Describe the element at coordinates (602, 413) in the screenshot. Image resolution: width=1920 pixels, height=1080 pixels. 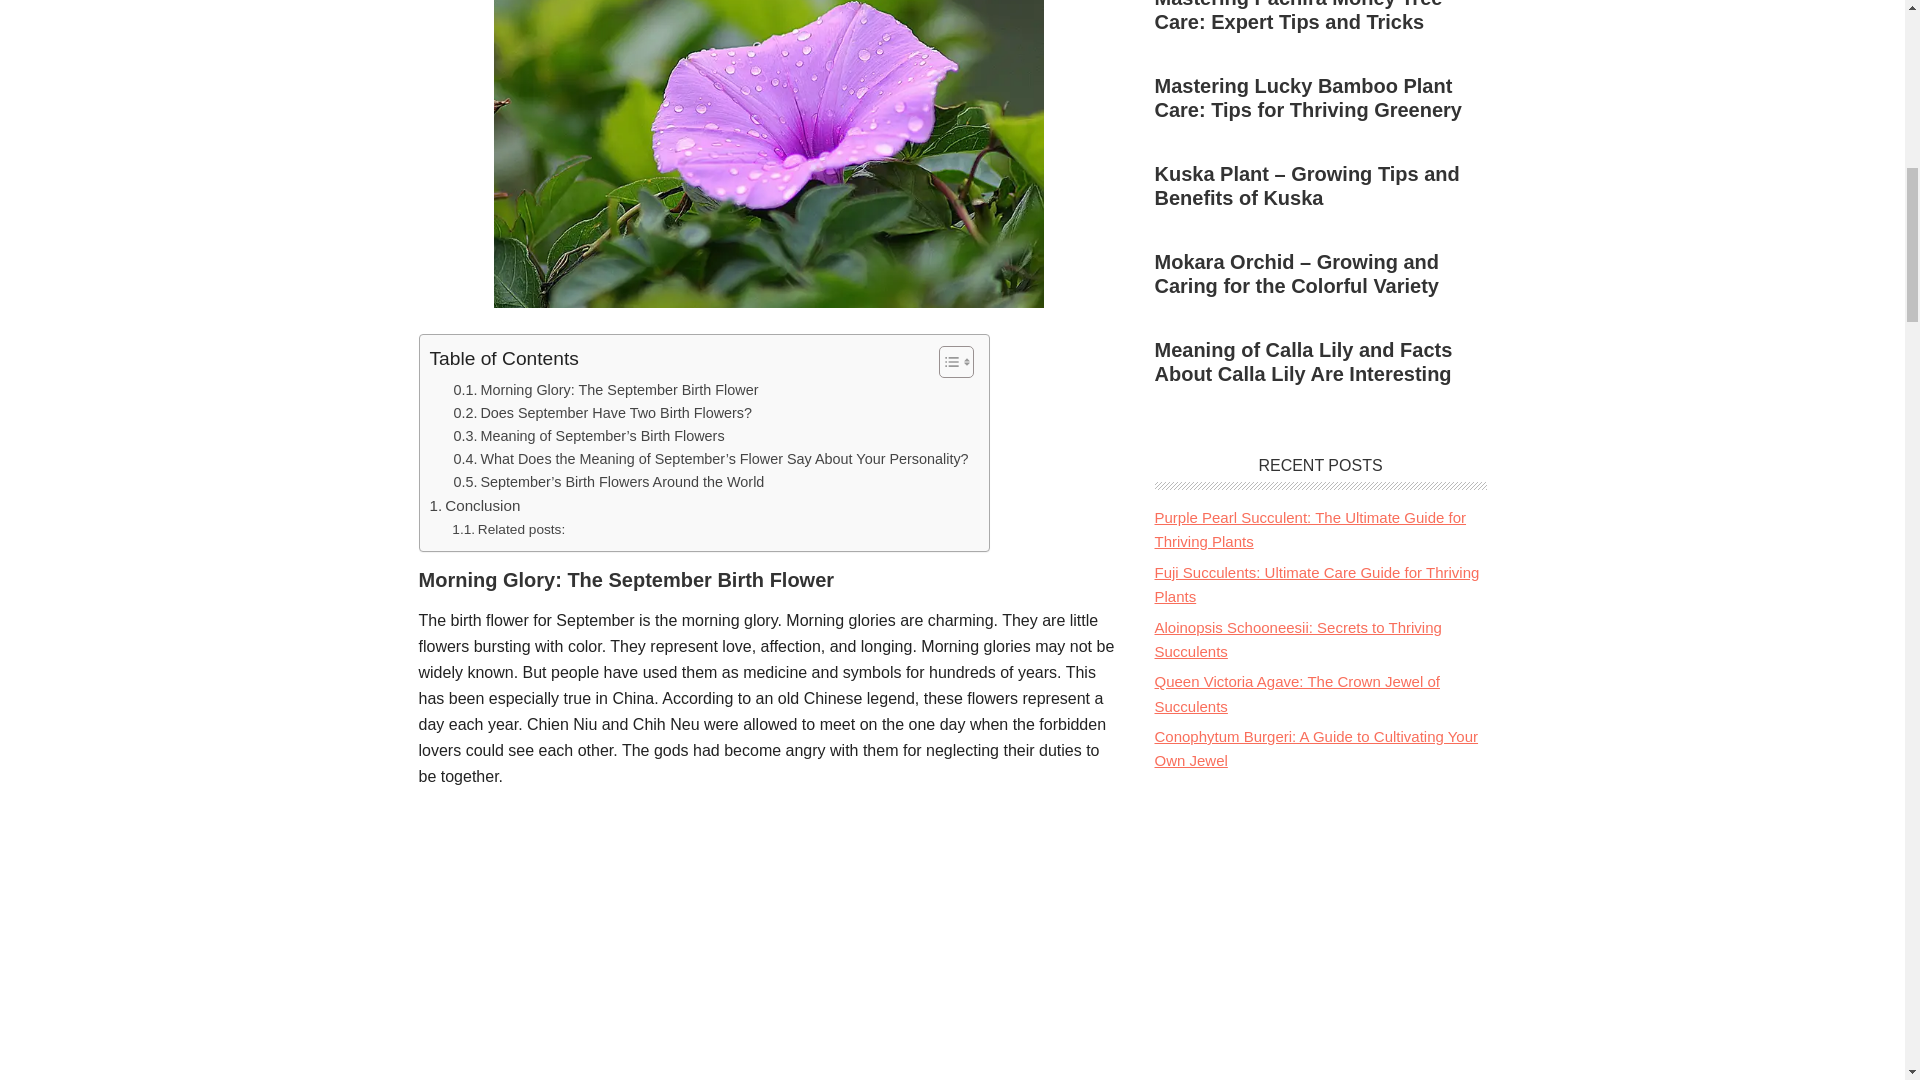
I see `Does September Have Two Birth Flowers?` at that location.